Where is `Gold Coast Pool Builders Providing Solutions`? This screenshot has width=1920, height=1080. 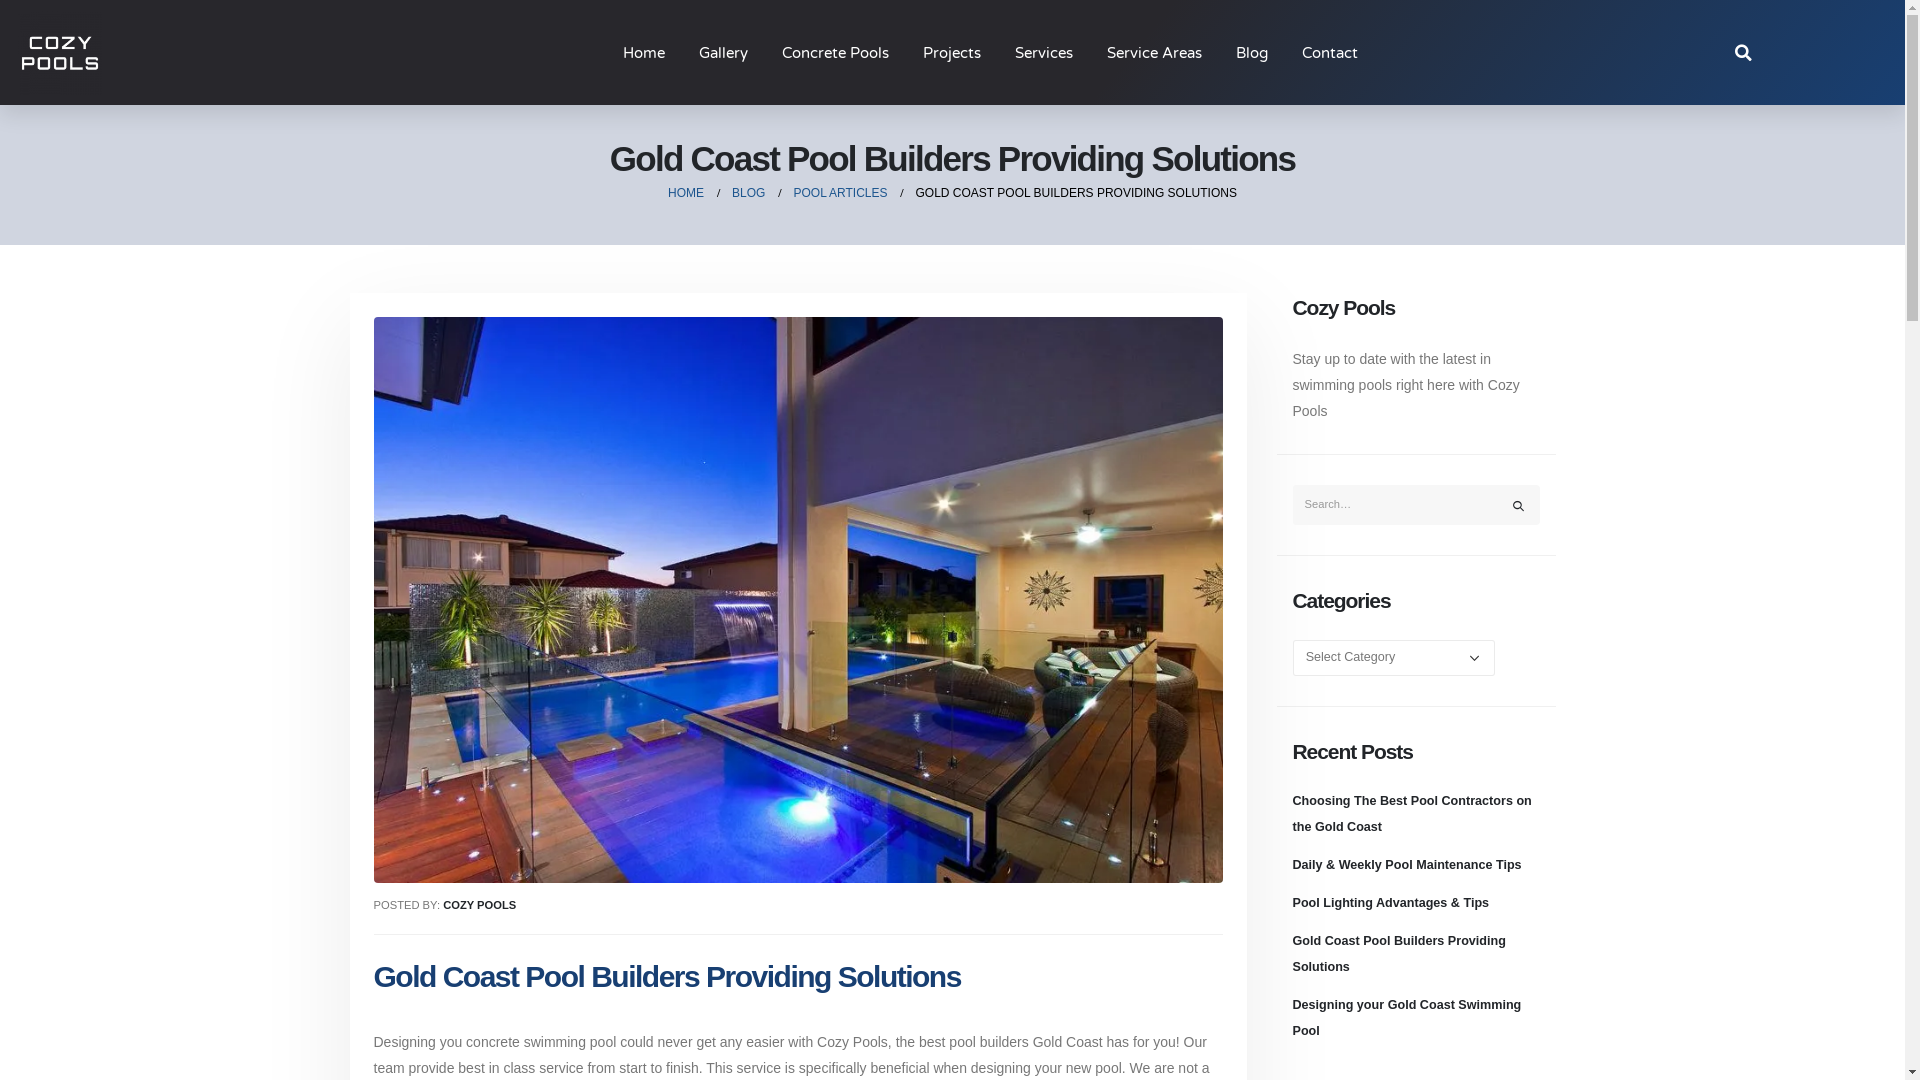 Gold Coast Pool Builders Providing Solutions is located at coordinates (1398, 954).